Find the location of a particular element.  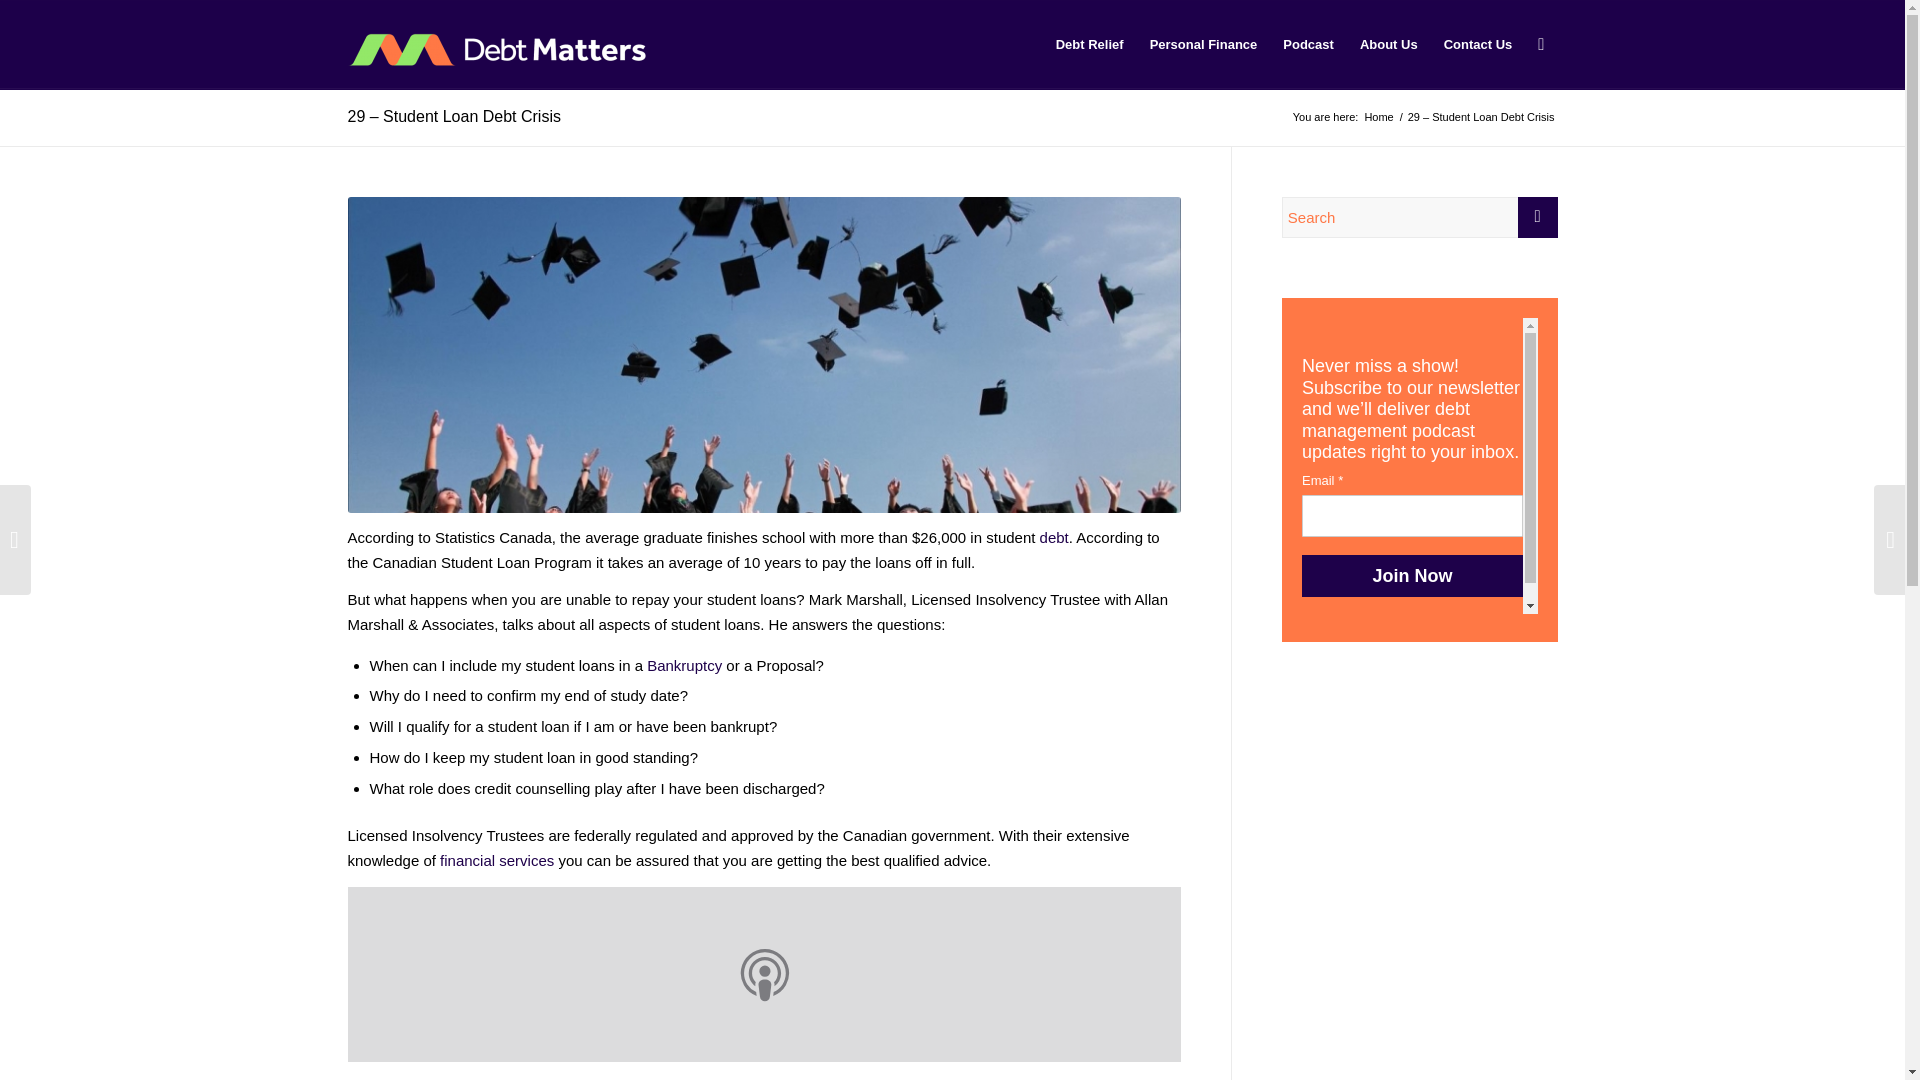

Debt Relief is located at coordinates (1089, 44).